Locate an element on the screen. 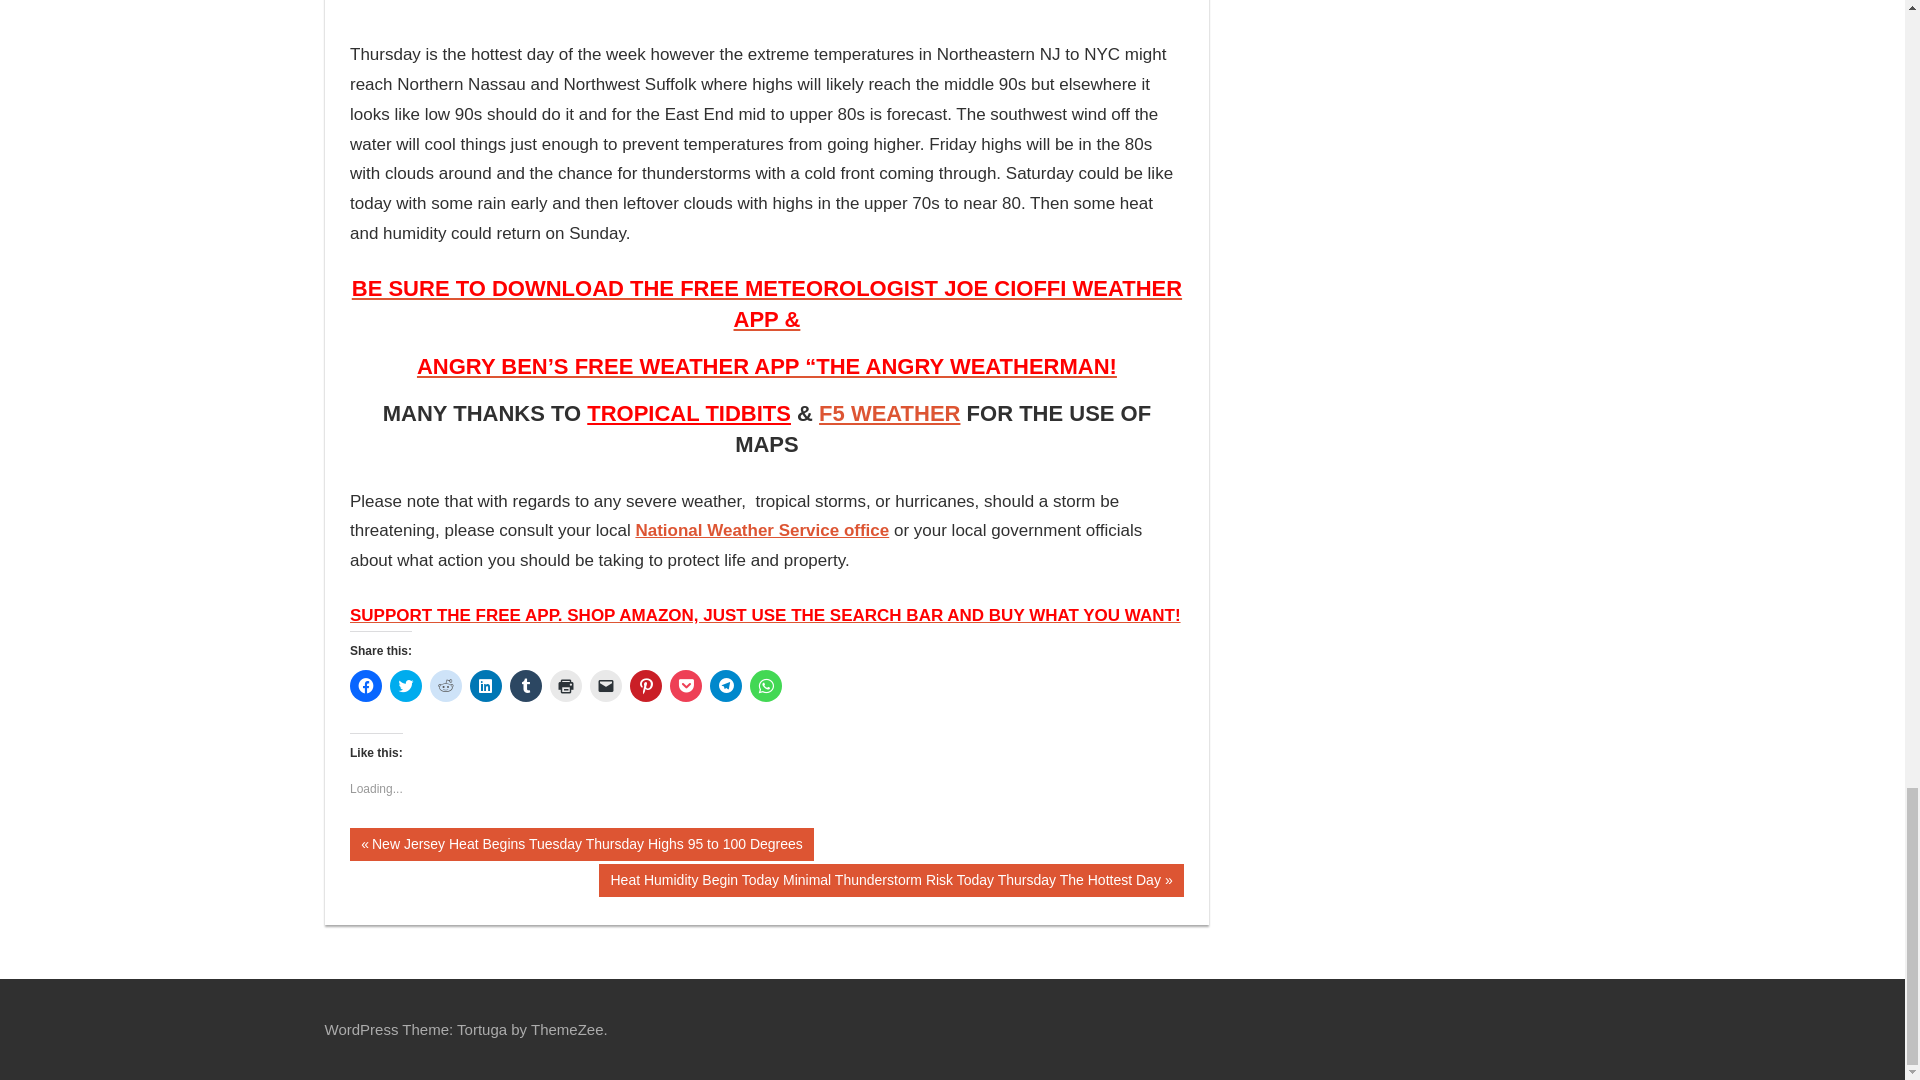 The height and width of the screenshot is (1080, 1920). Click to share on Twitter is located at coordinates (406, 686).